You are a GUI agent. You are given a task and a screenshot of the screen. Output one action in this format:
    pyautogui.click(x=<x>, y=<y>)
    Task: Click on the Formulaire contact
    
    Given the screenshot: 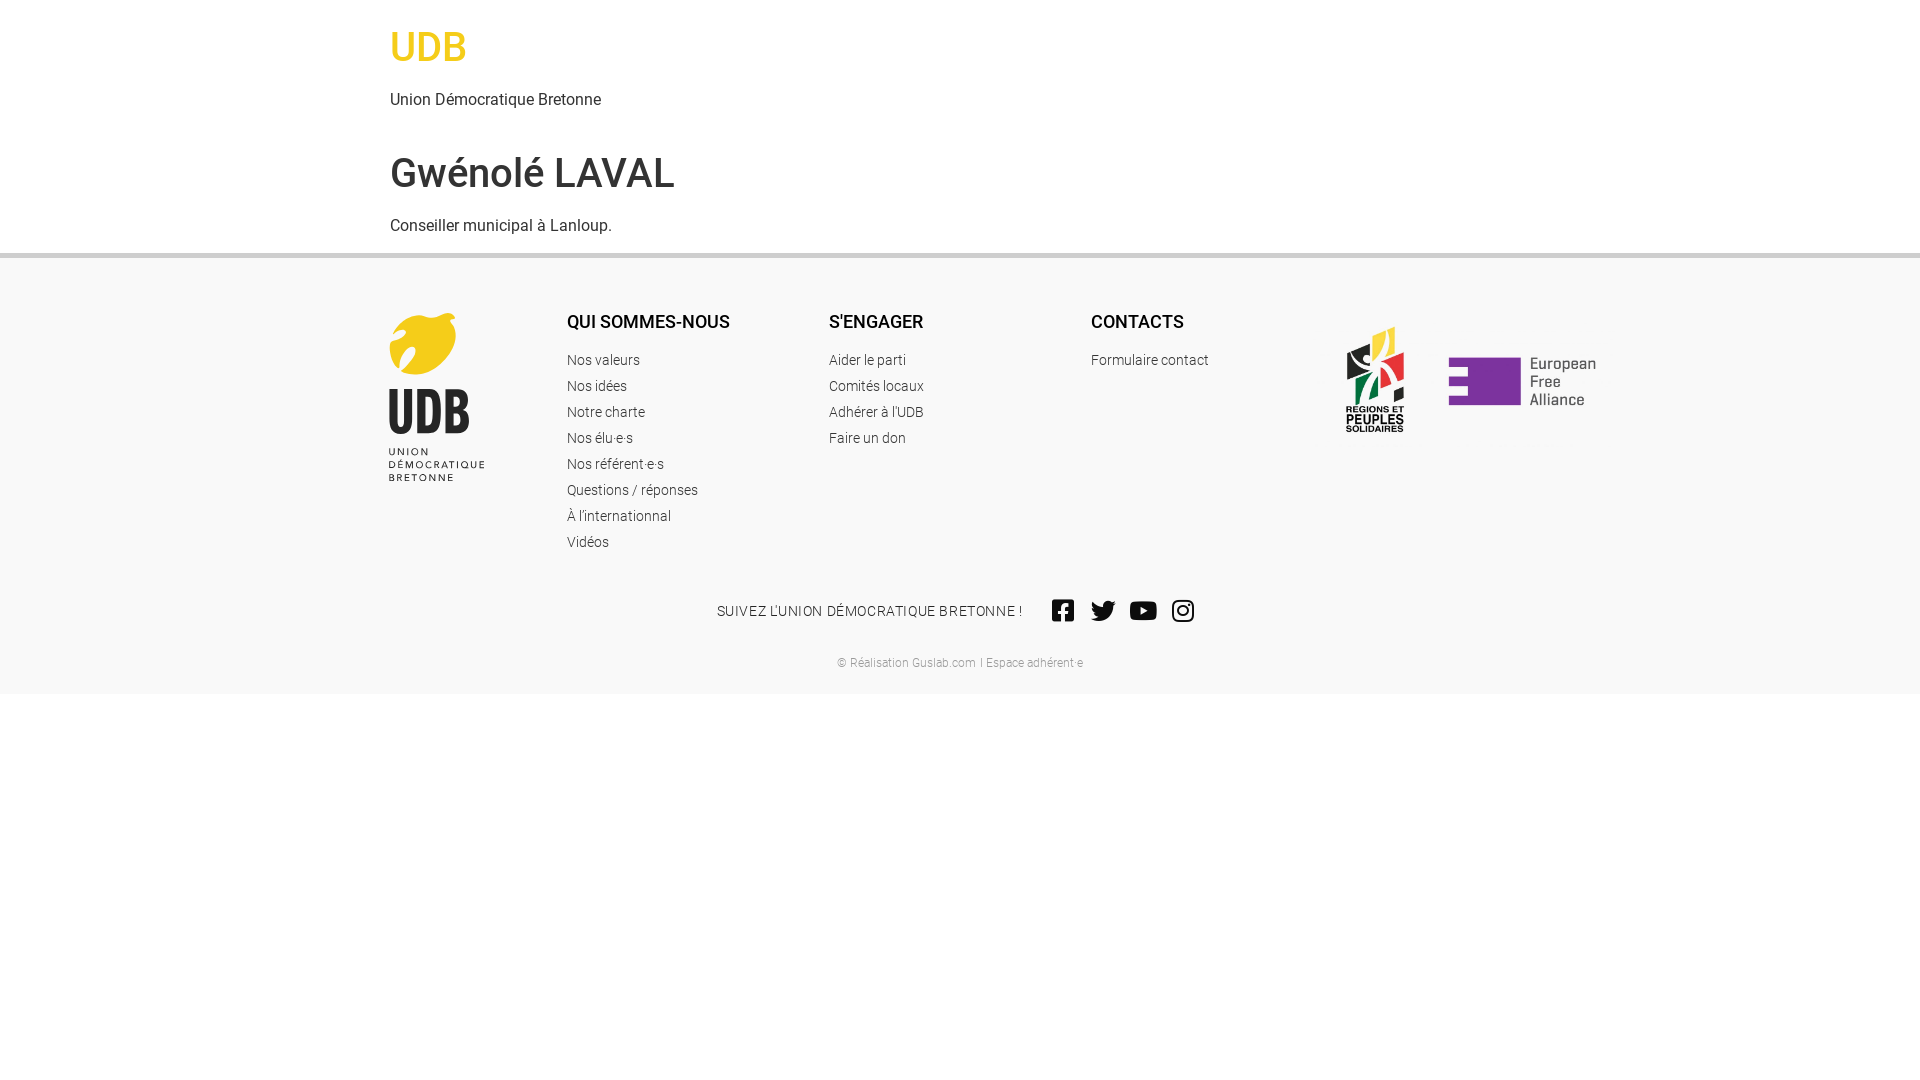 What is the action you would take?
    pyautogui.click(x=1202, y=360)
    